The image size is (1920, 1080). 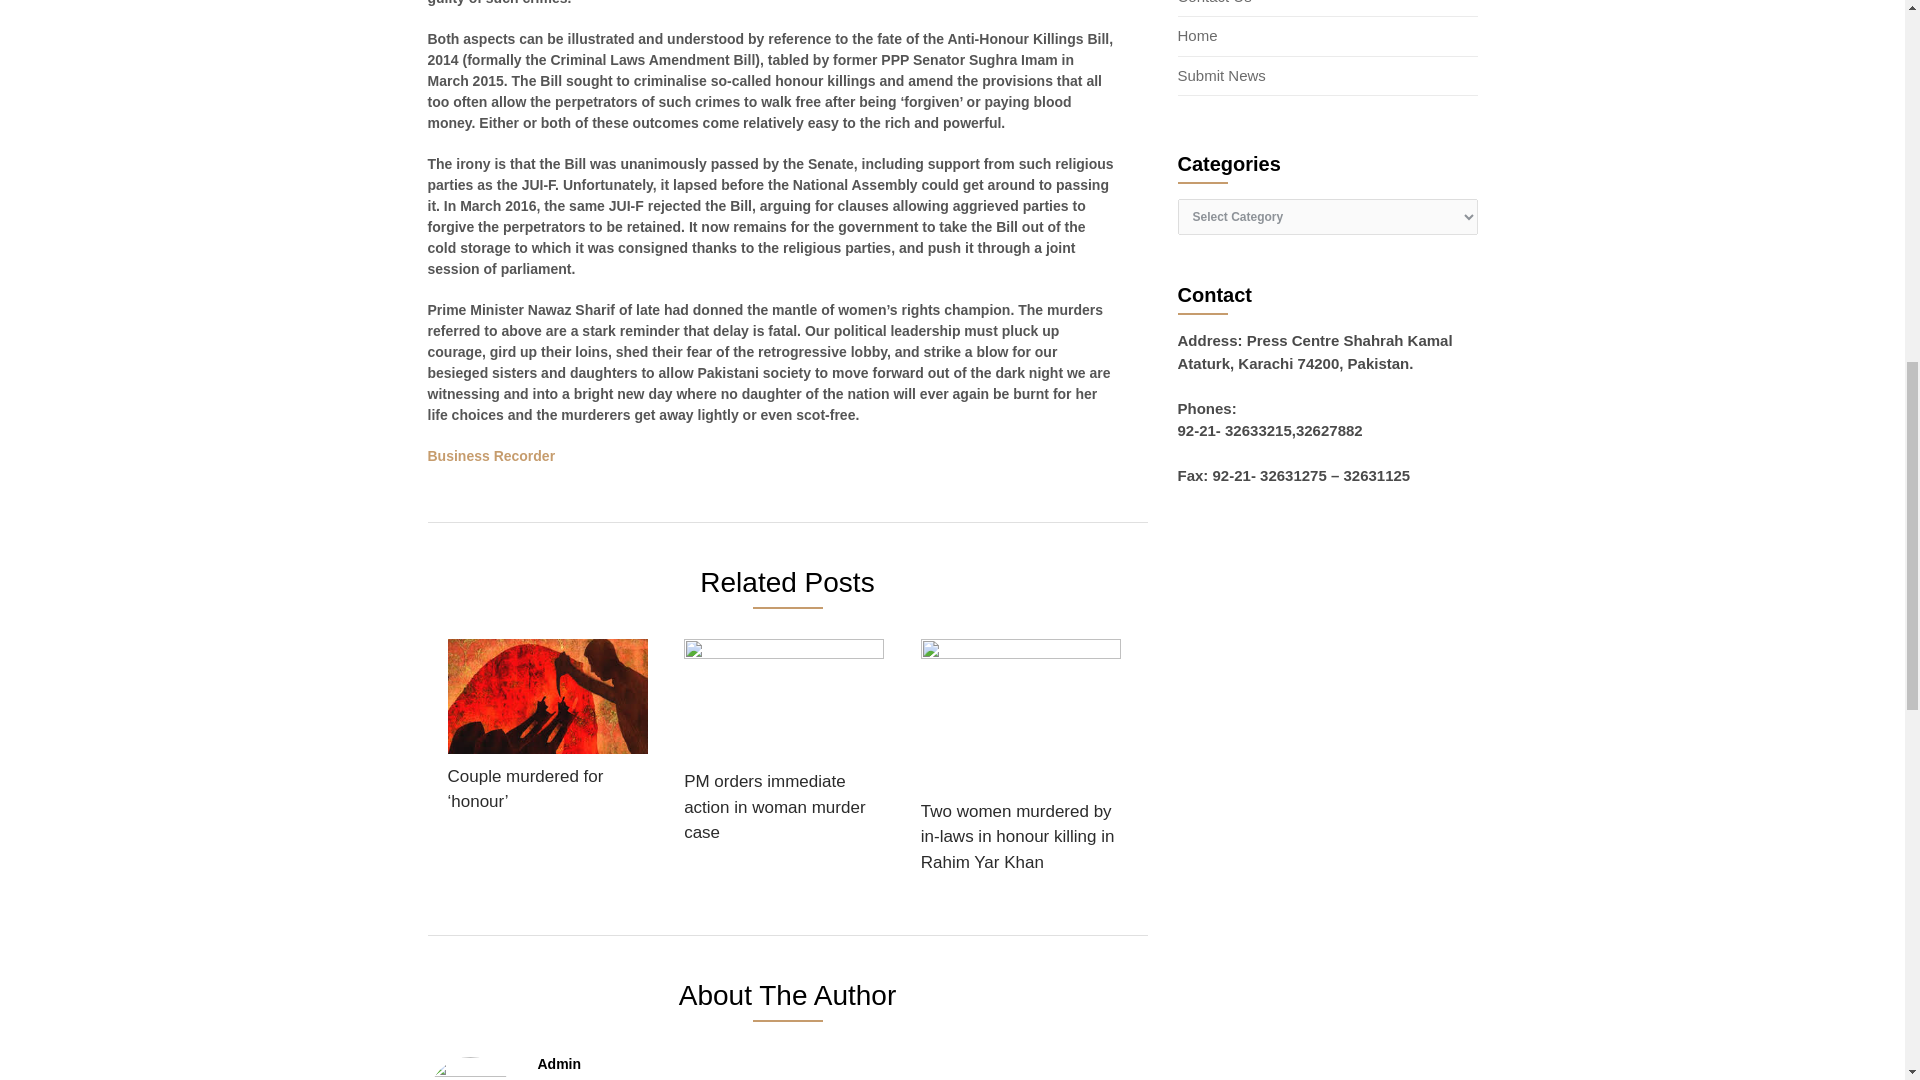 What do you see at coordinates (492, 456) in the screenshot?
I see `Business Recorder` at bounding box center [492, 456].